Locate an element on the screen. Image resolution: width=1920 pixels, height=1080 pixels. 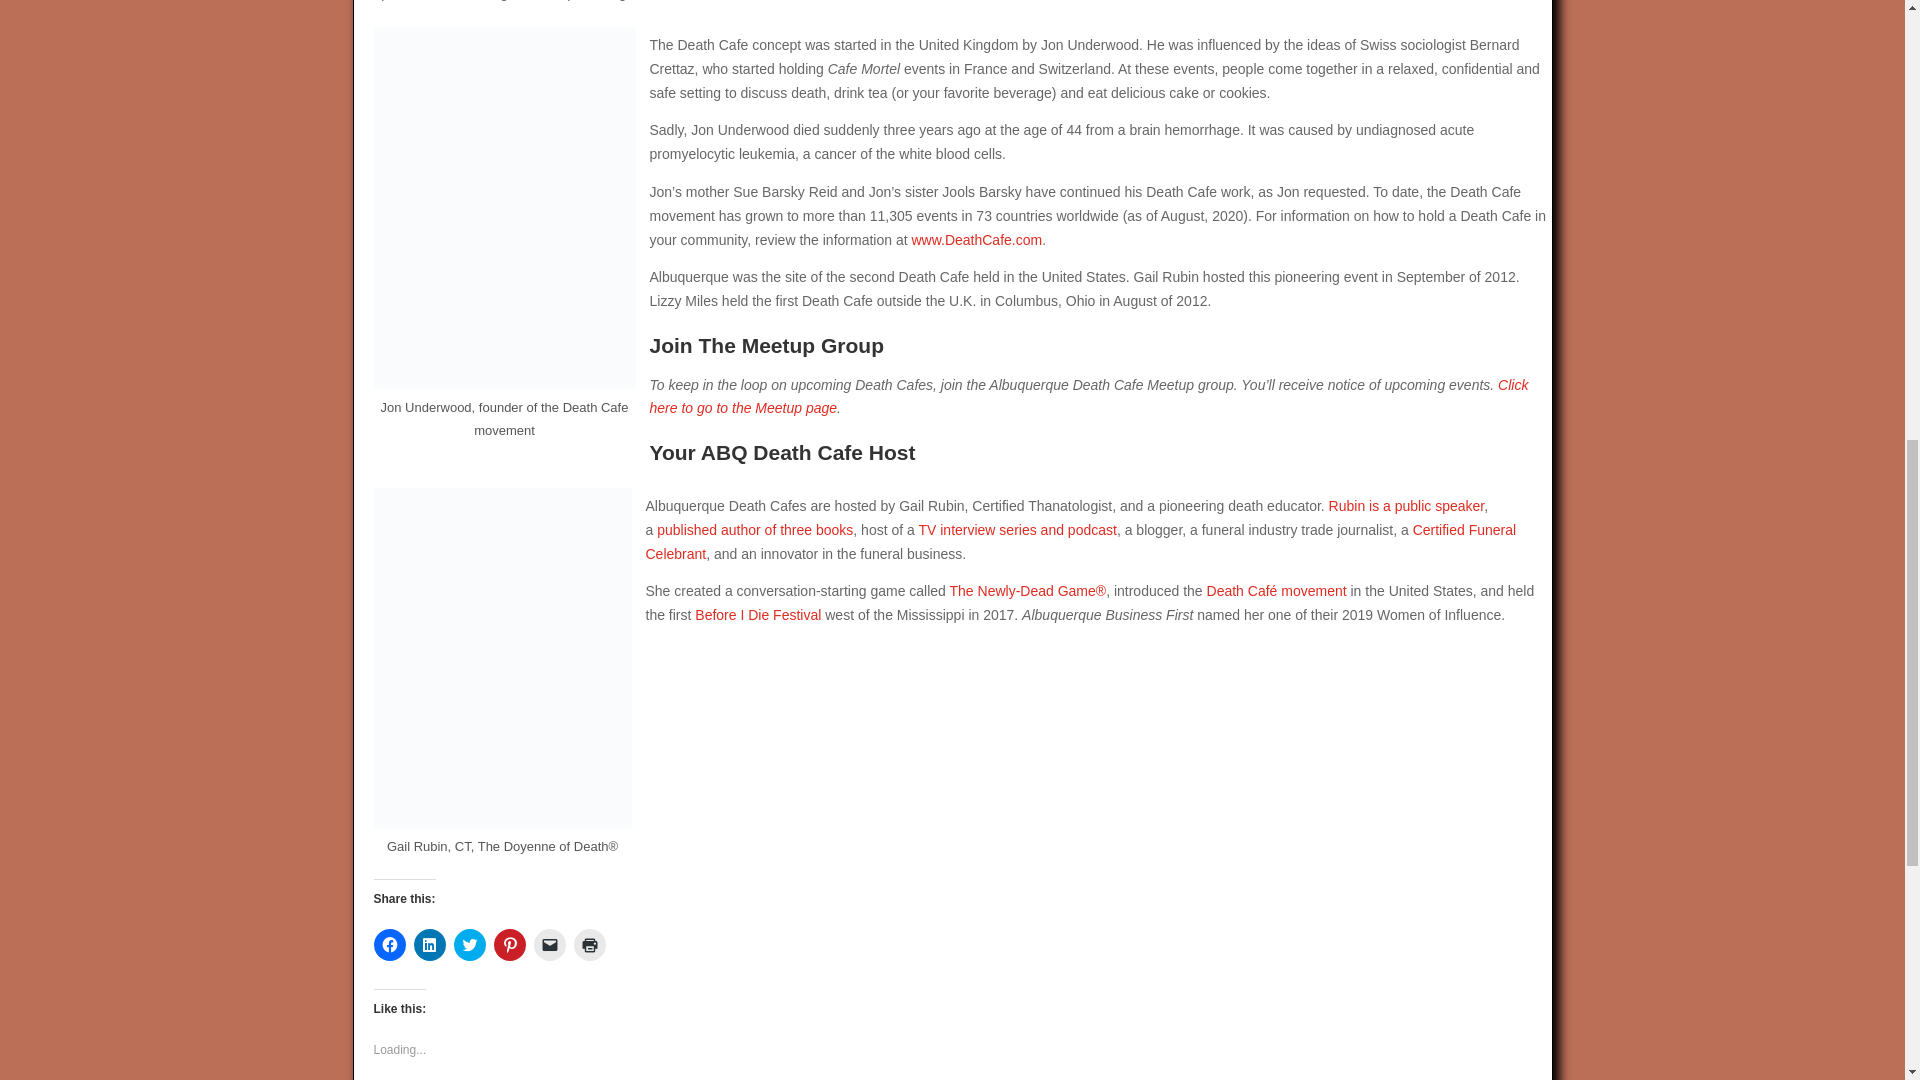
Click to share on Facebook is located at coordinates (390, 944).